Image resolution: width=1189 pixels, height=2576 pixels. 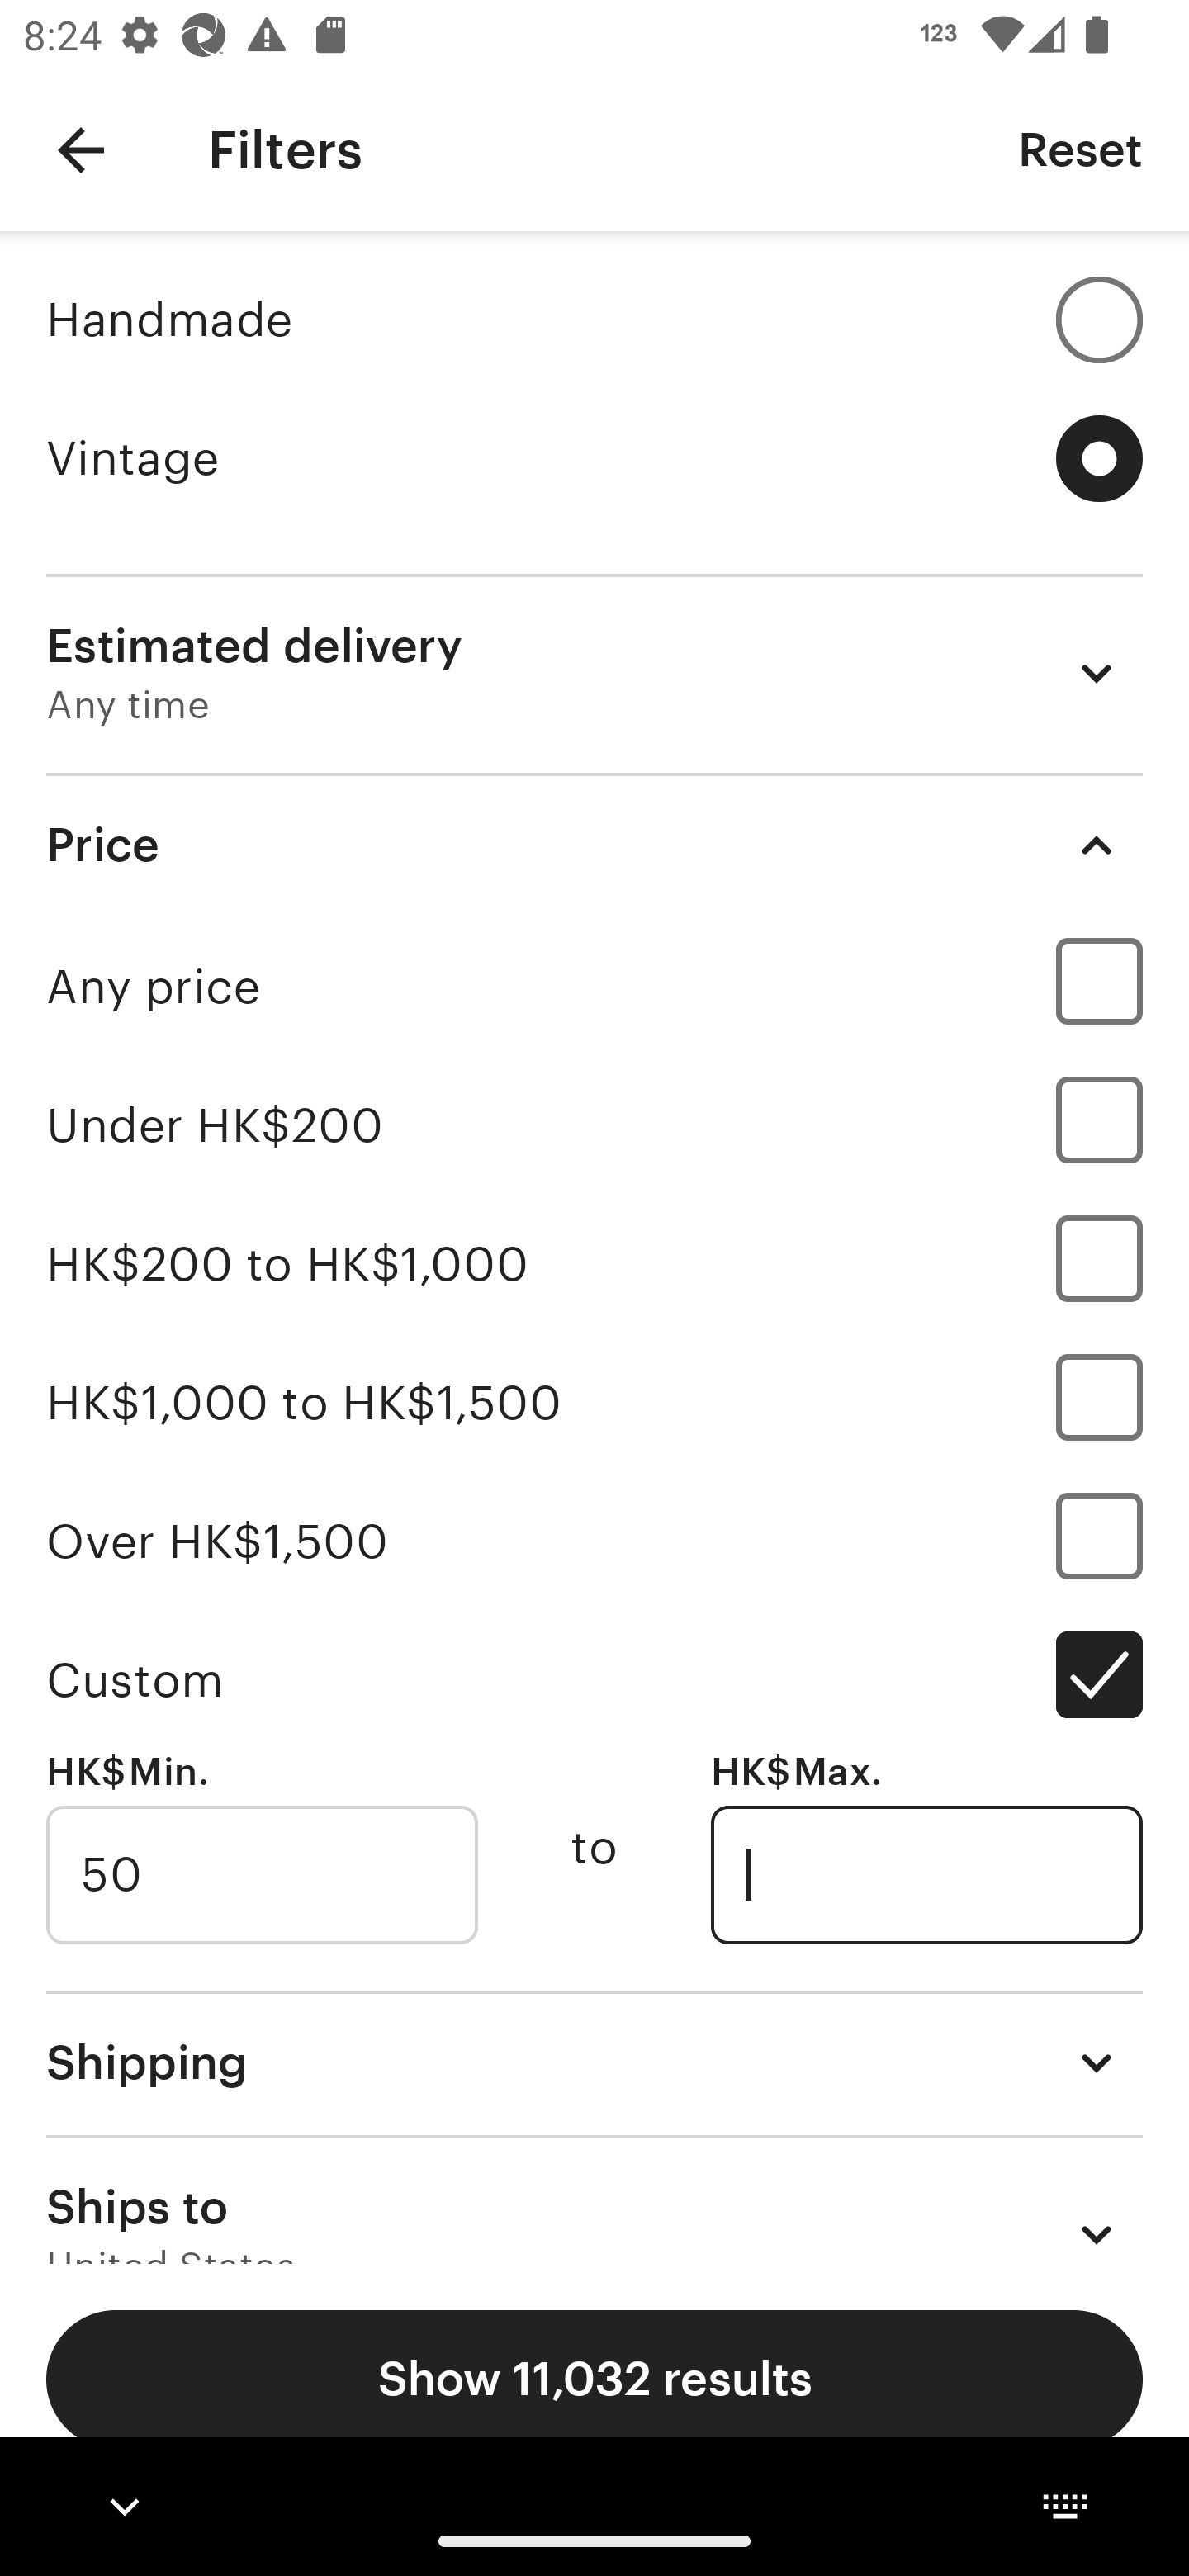 What do you see at coordinates (594, 2062) in the screenshot?
I see `Shipping` at bounding box center [594, 2062].